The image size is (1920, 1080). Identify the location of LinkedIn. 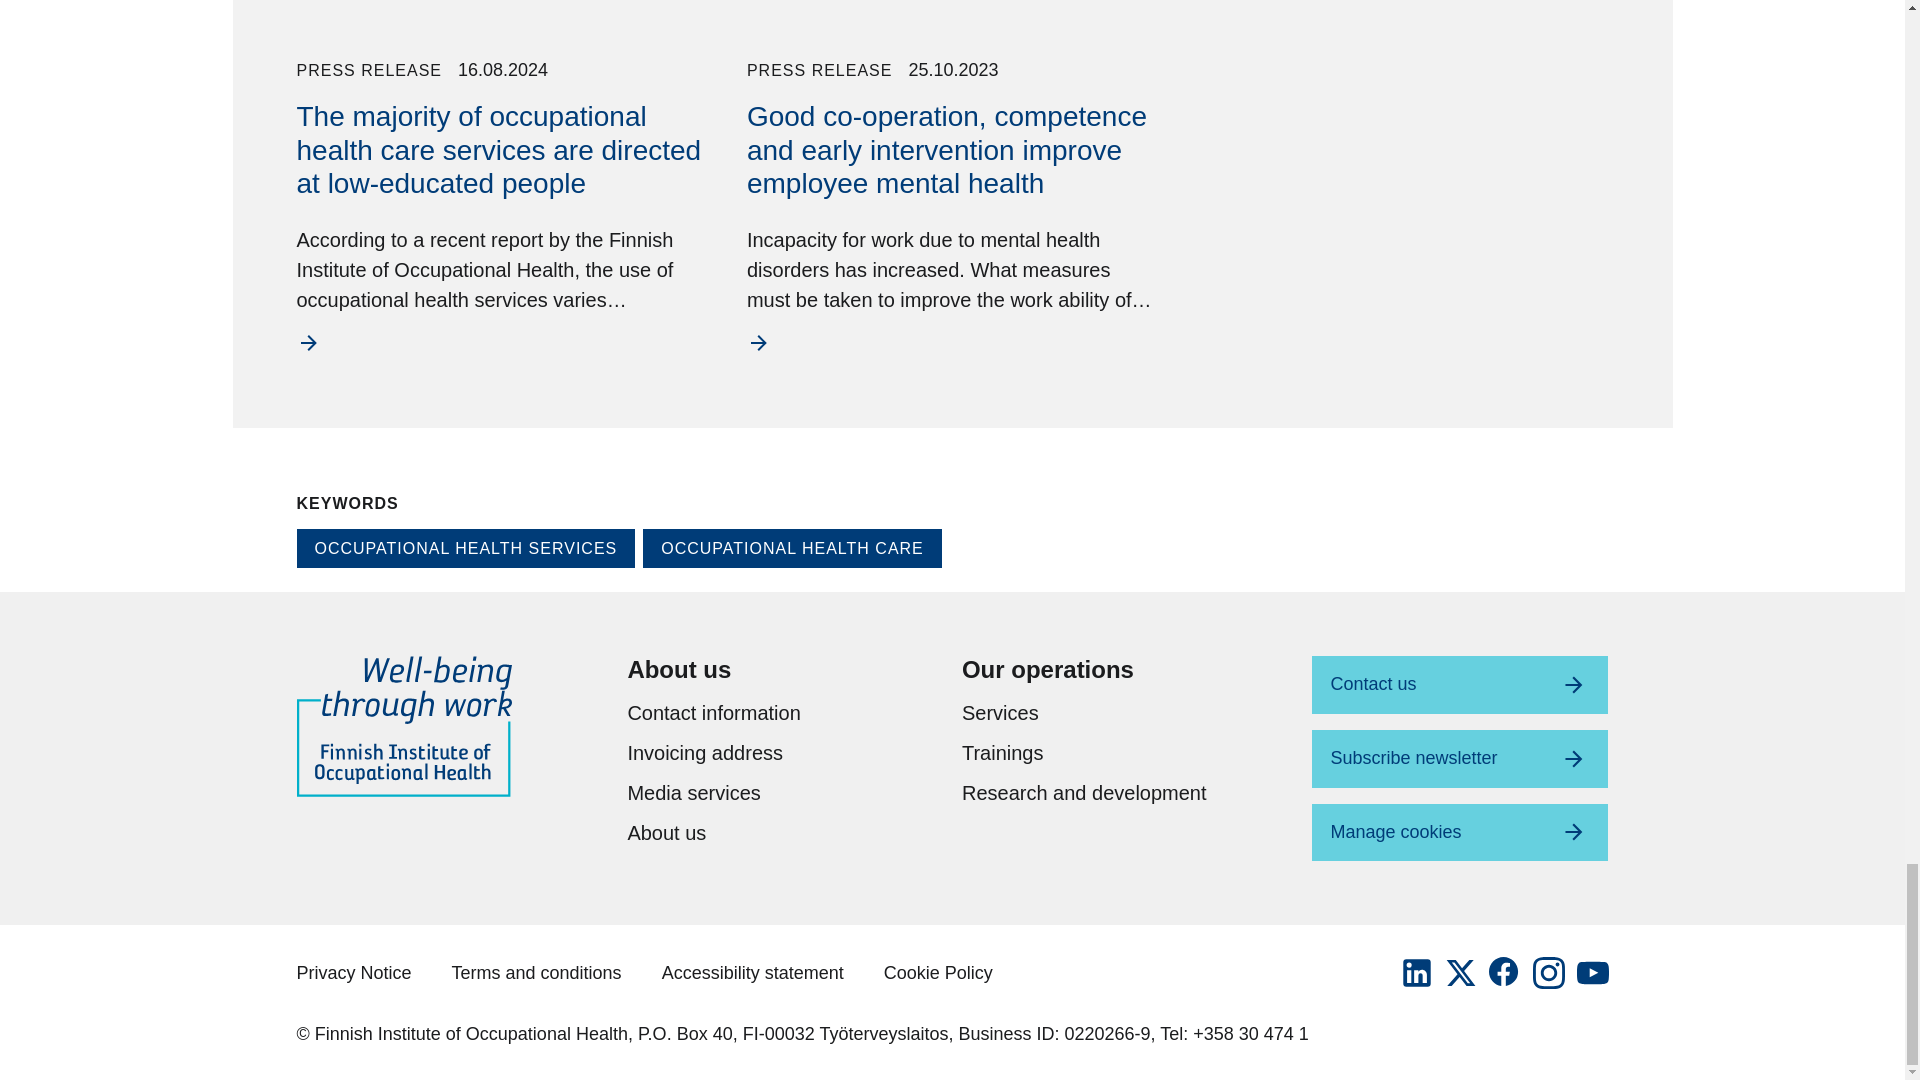
(1416, 972).